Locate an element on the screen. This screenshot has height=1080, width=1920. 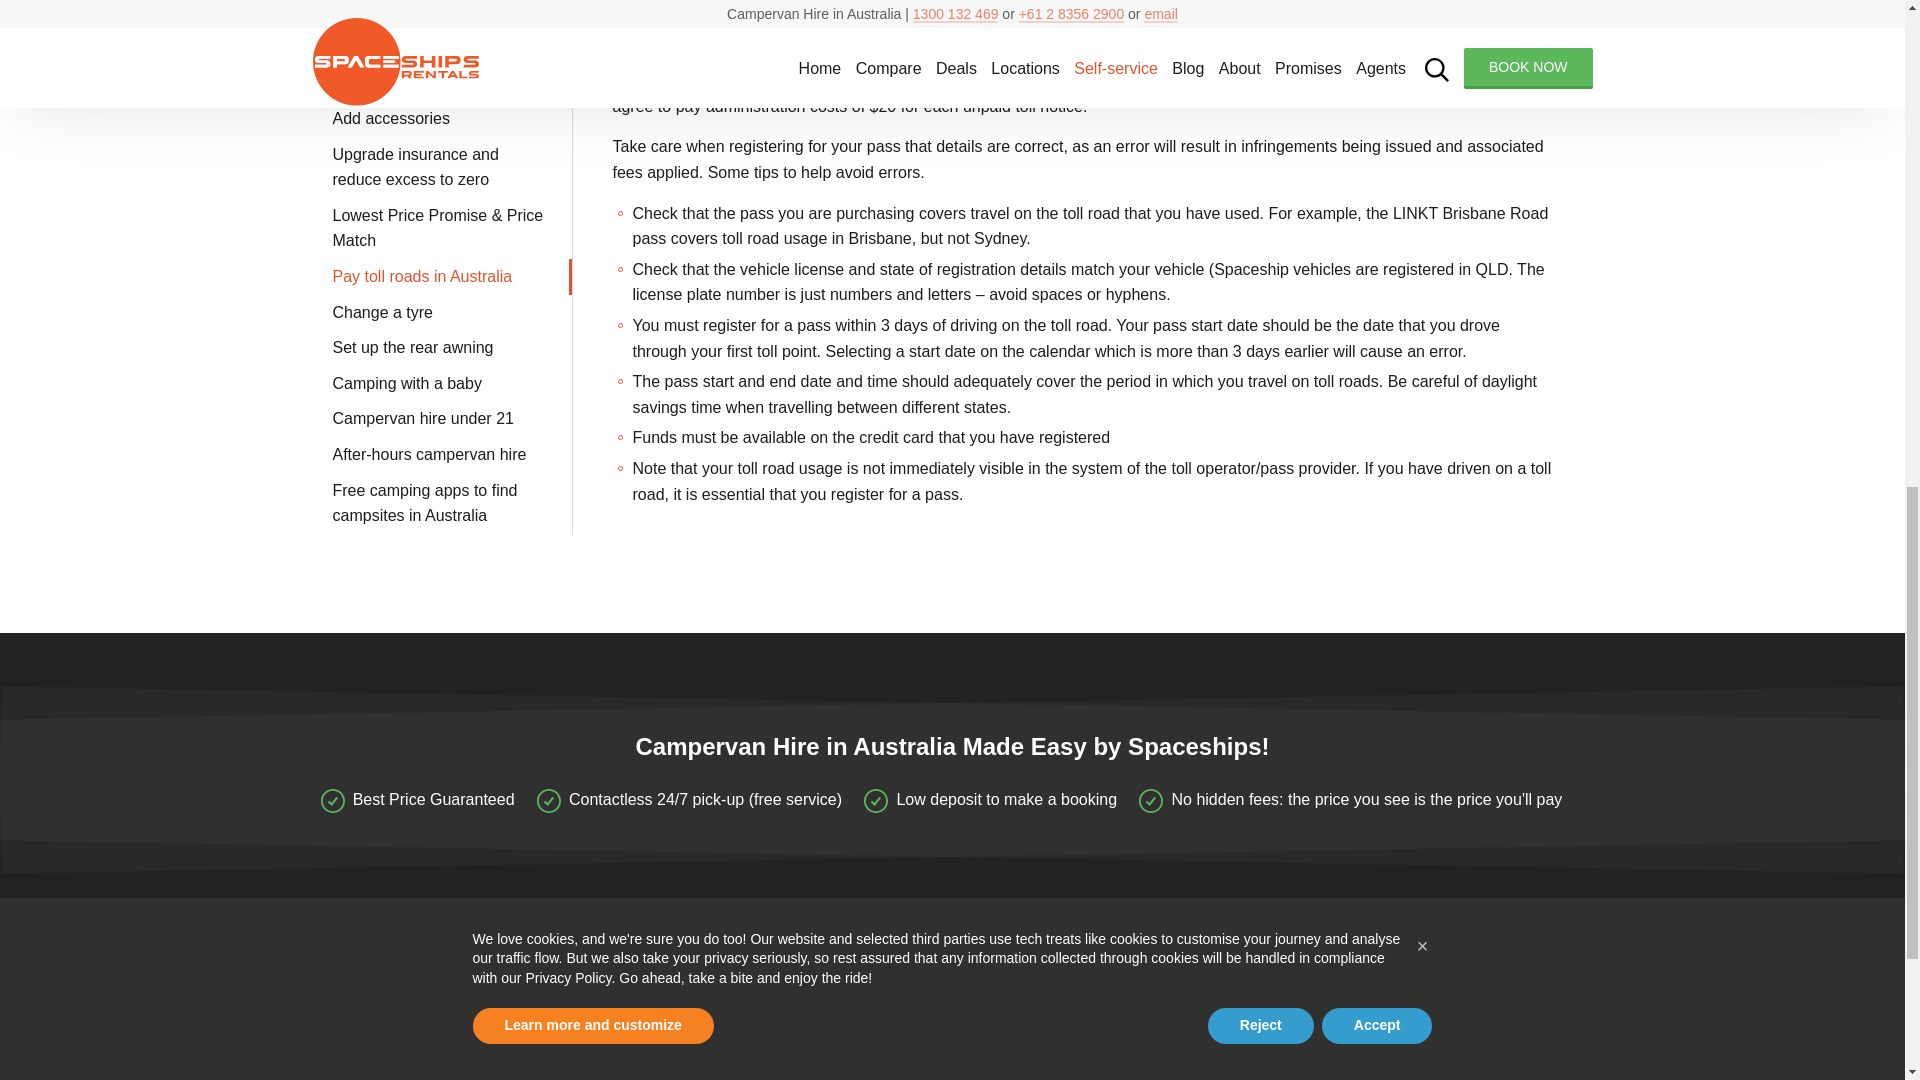
How to get things done on your road trip is located at coordinates (746, 1052).